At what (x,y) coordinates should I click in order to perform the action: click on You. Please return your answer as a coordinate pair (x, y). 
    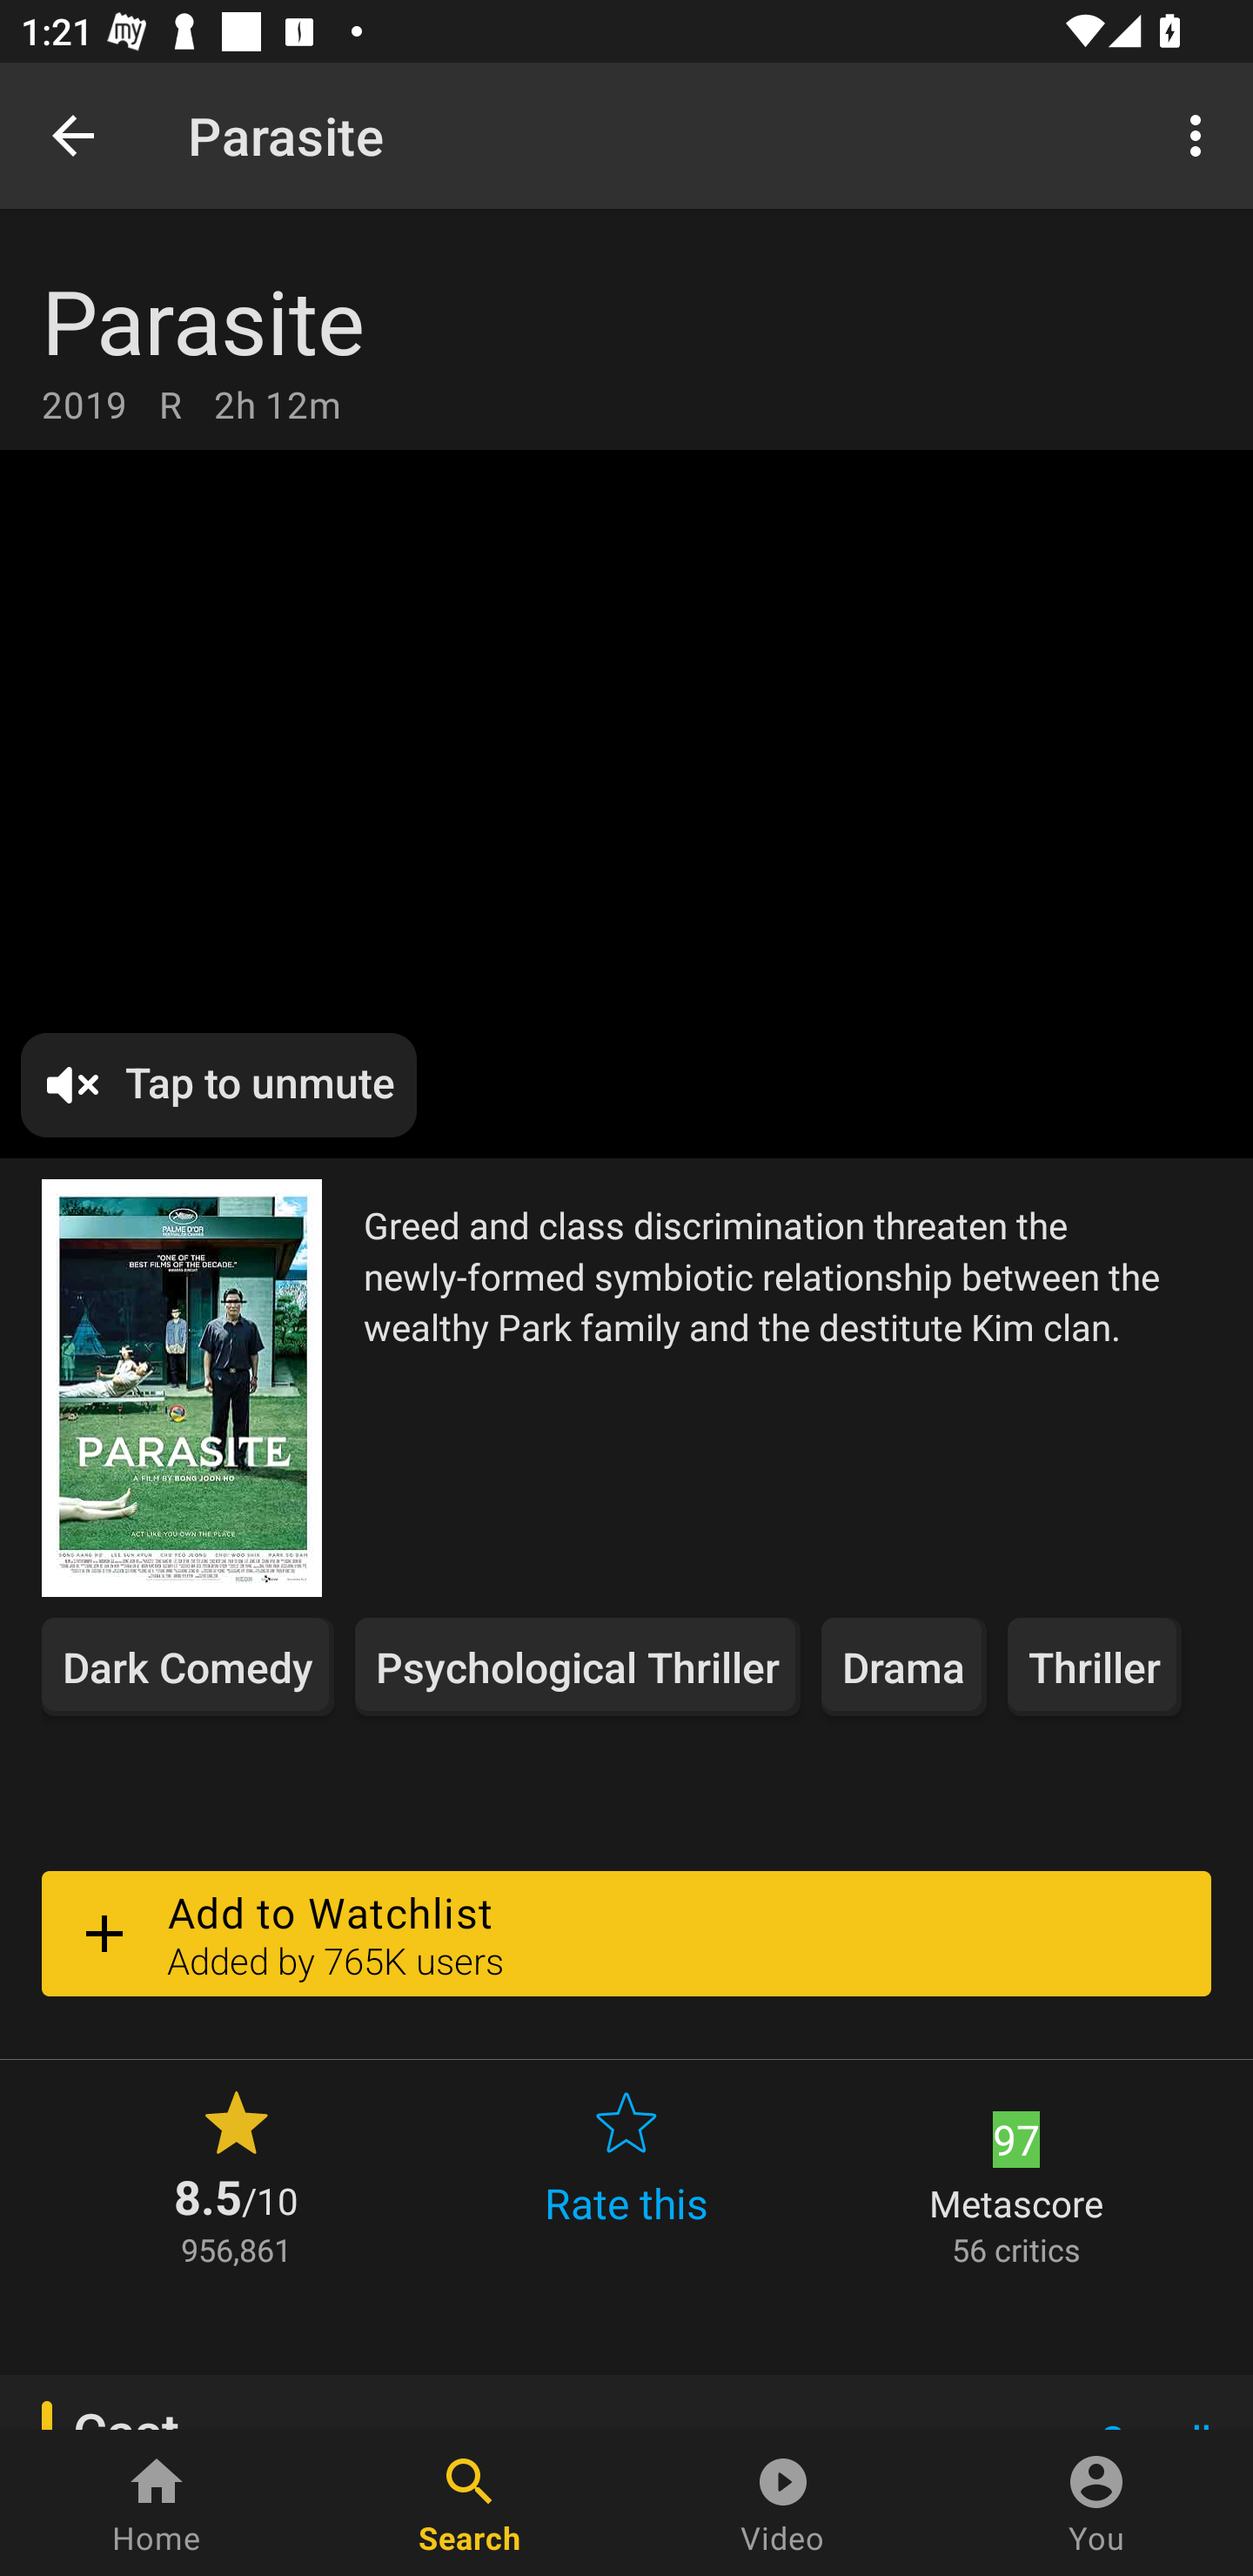
    Looking at the image, I should click on (1096, 2503).